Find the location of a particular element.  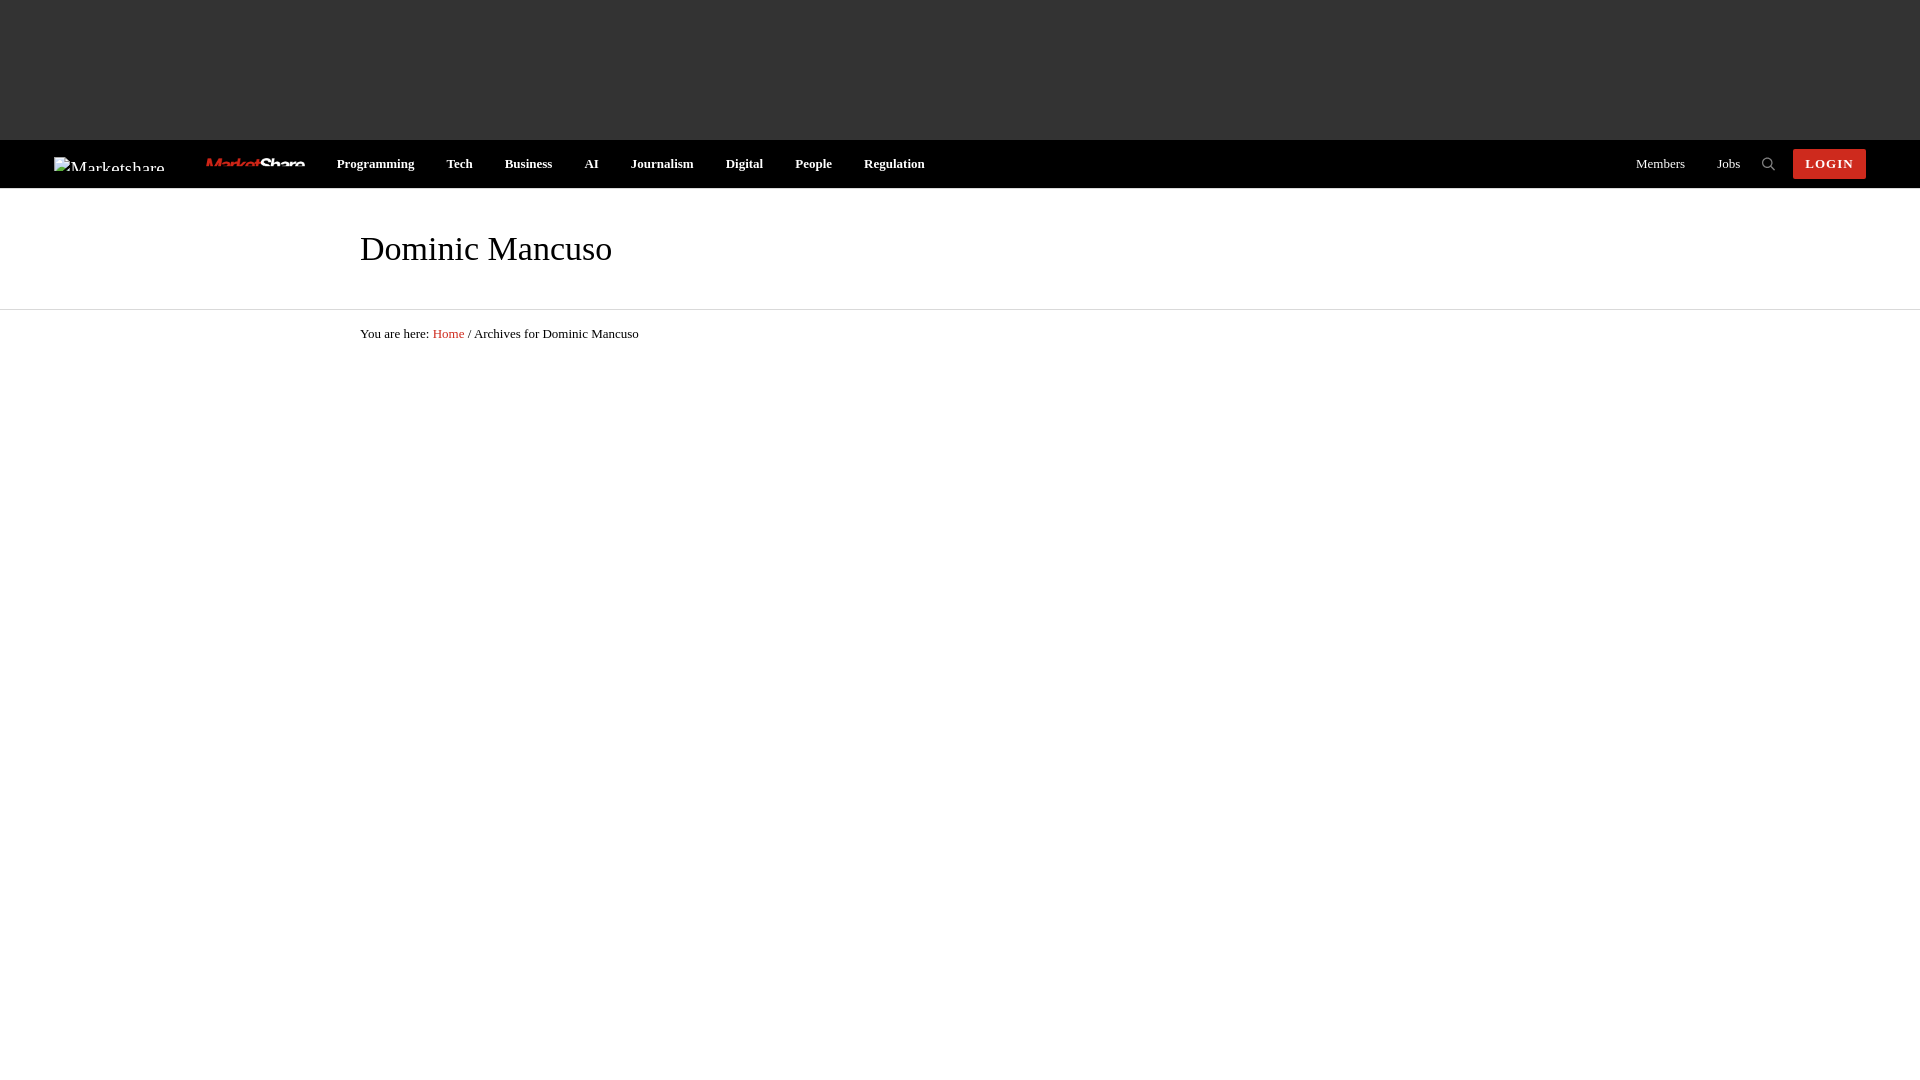

Home is located at coordinates (448, 334).